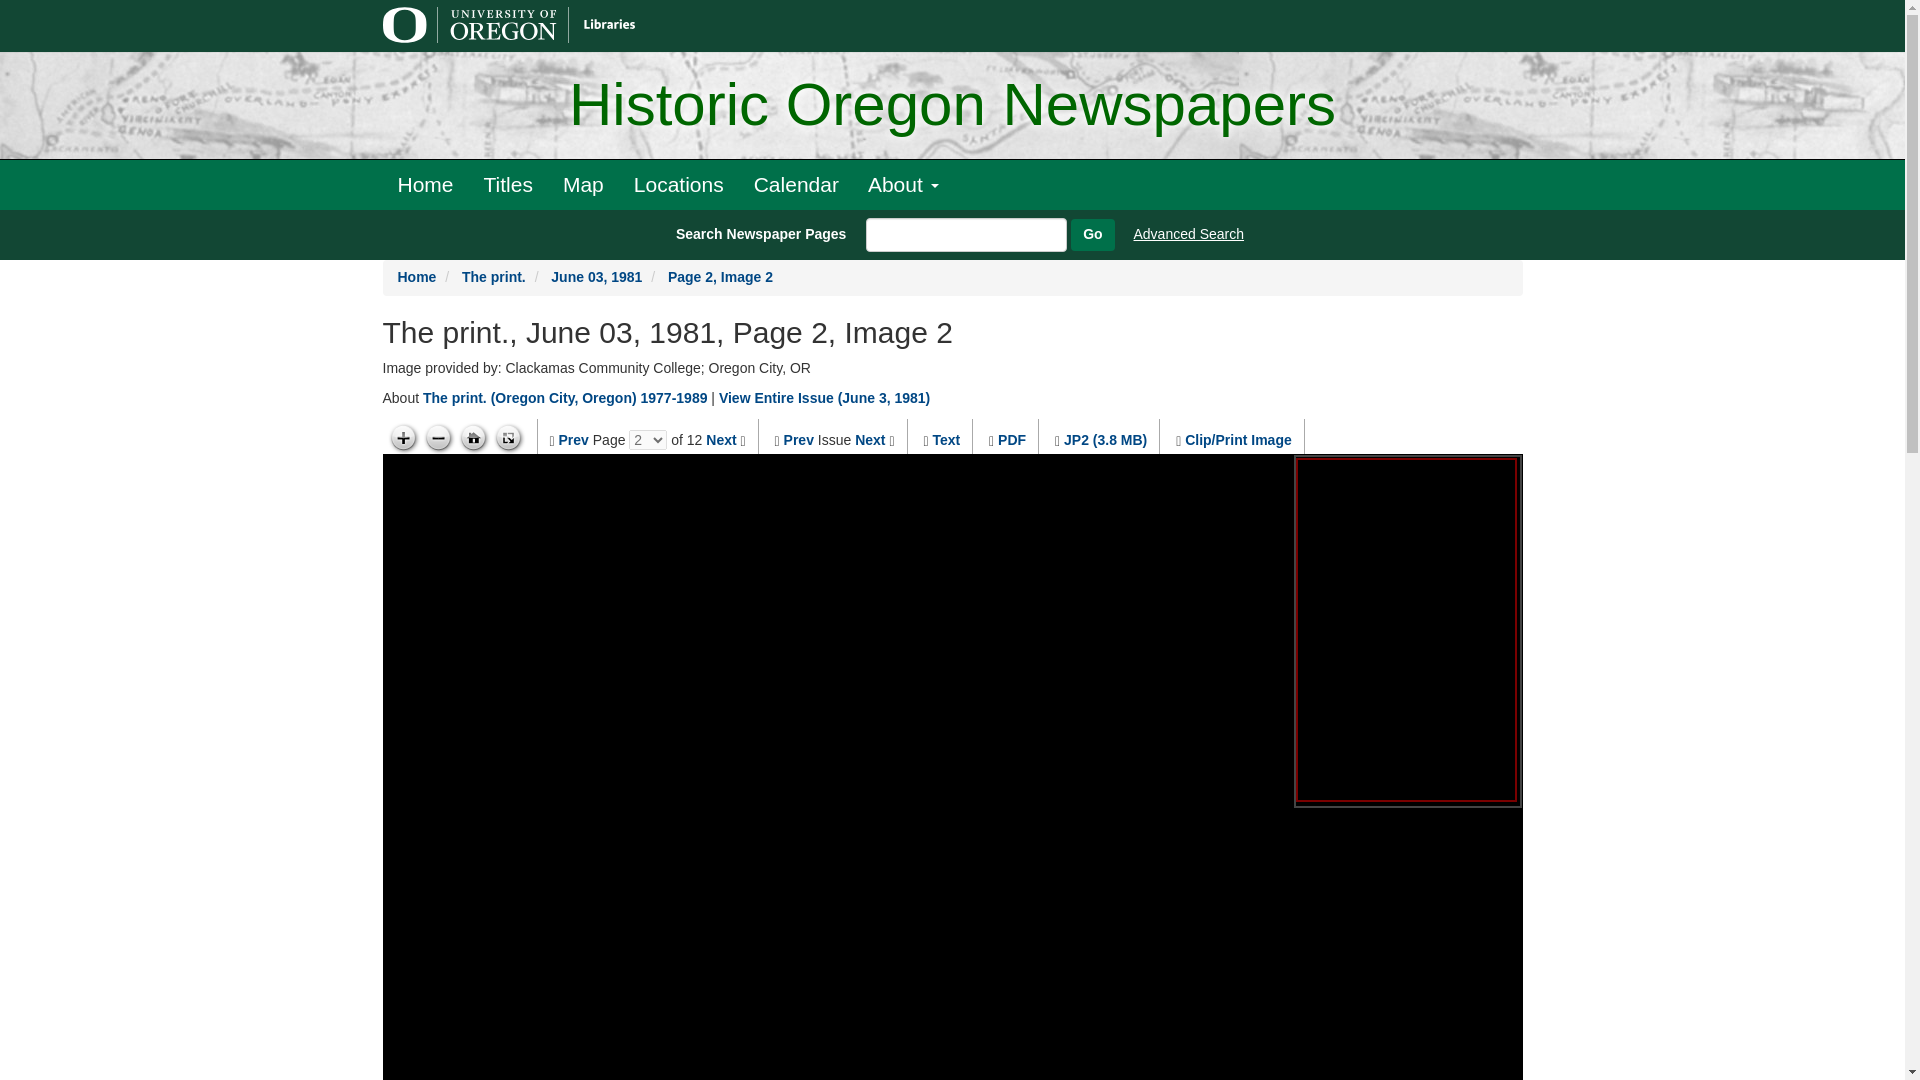 This screenshot has height=1080, width=1920. I want to click on Go, so click(1092, 234).